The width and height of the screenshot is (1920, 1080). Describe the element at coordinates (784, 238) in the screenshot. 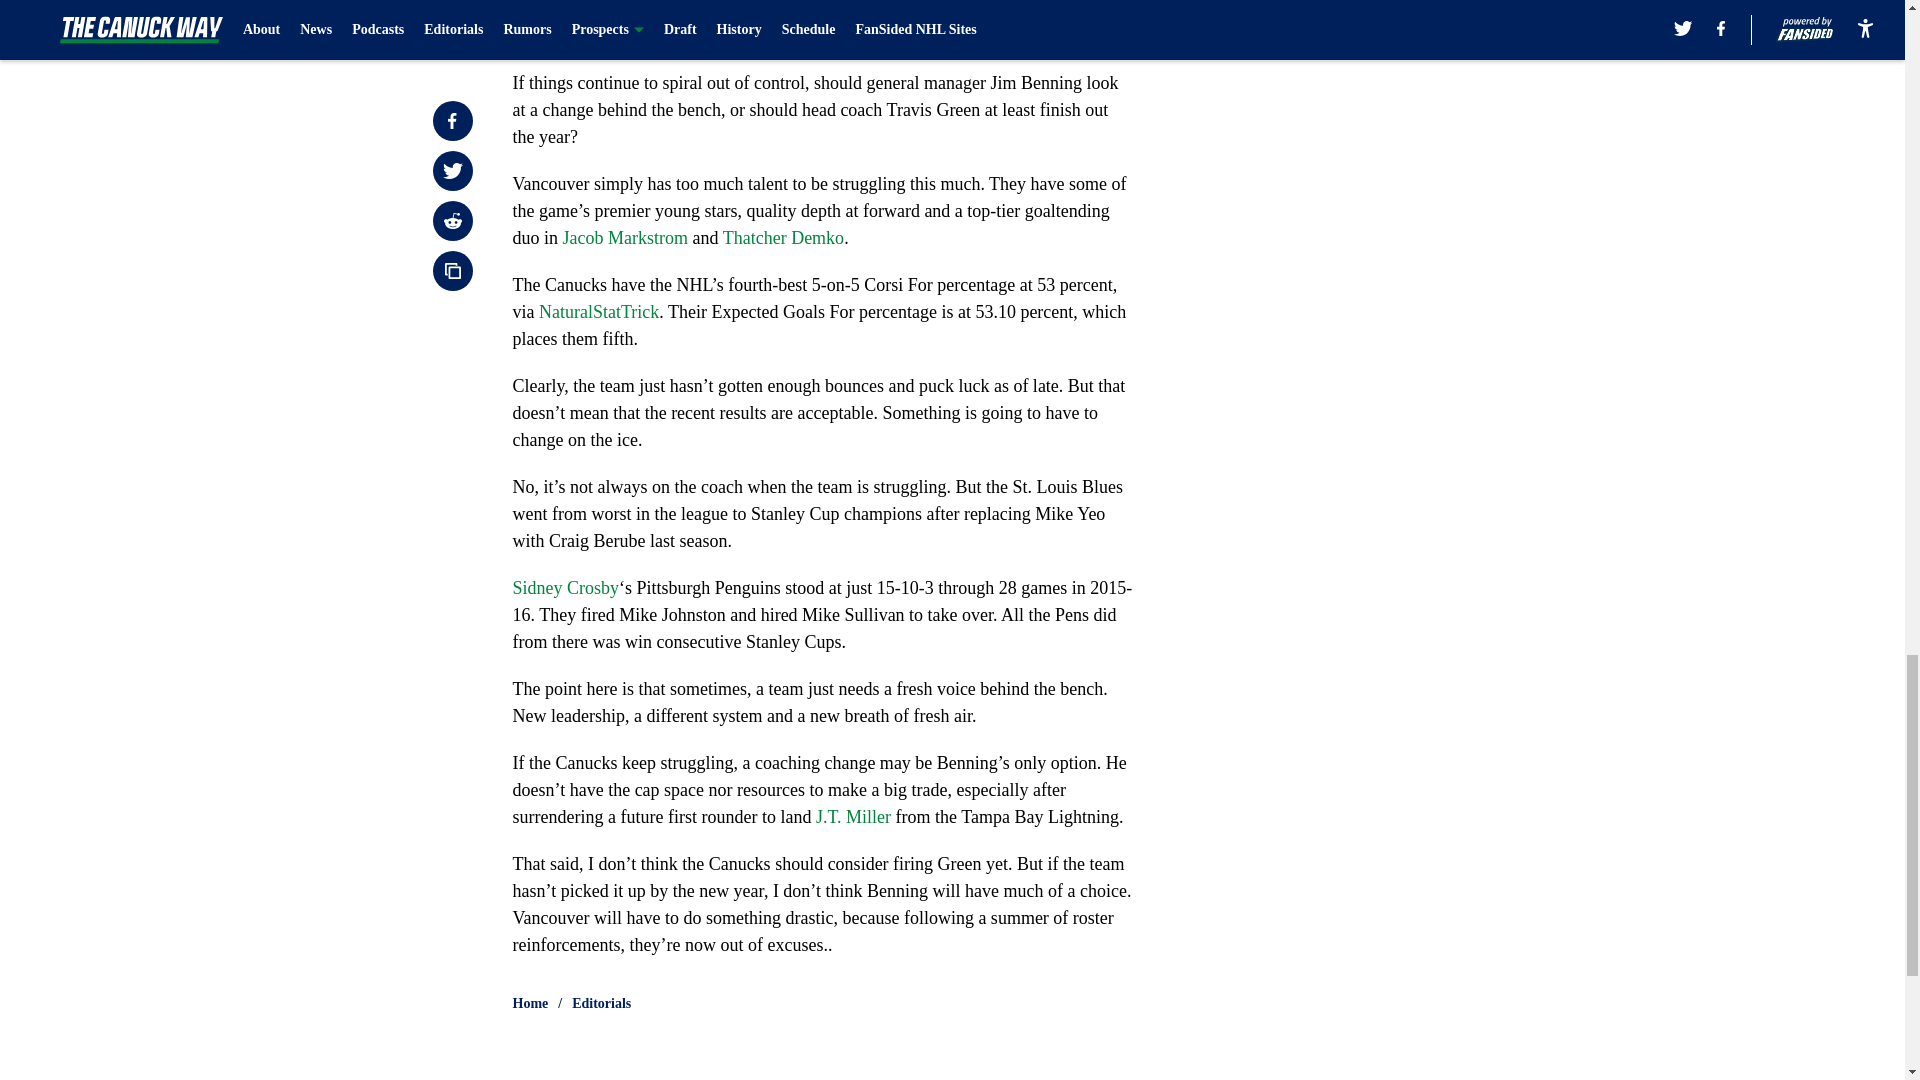

I see `Thatcher Demko` at that location.